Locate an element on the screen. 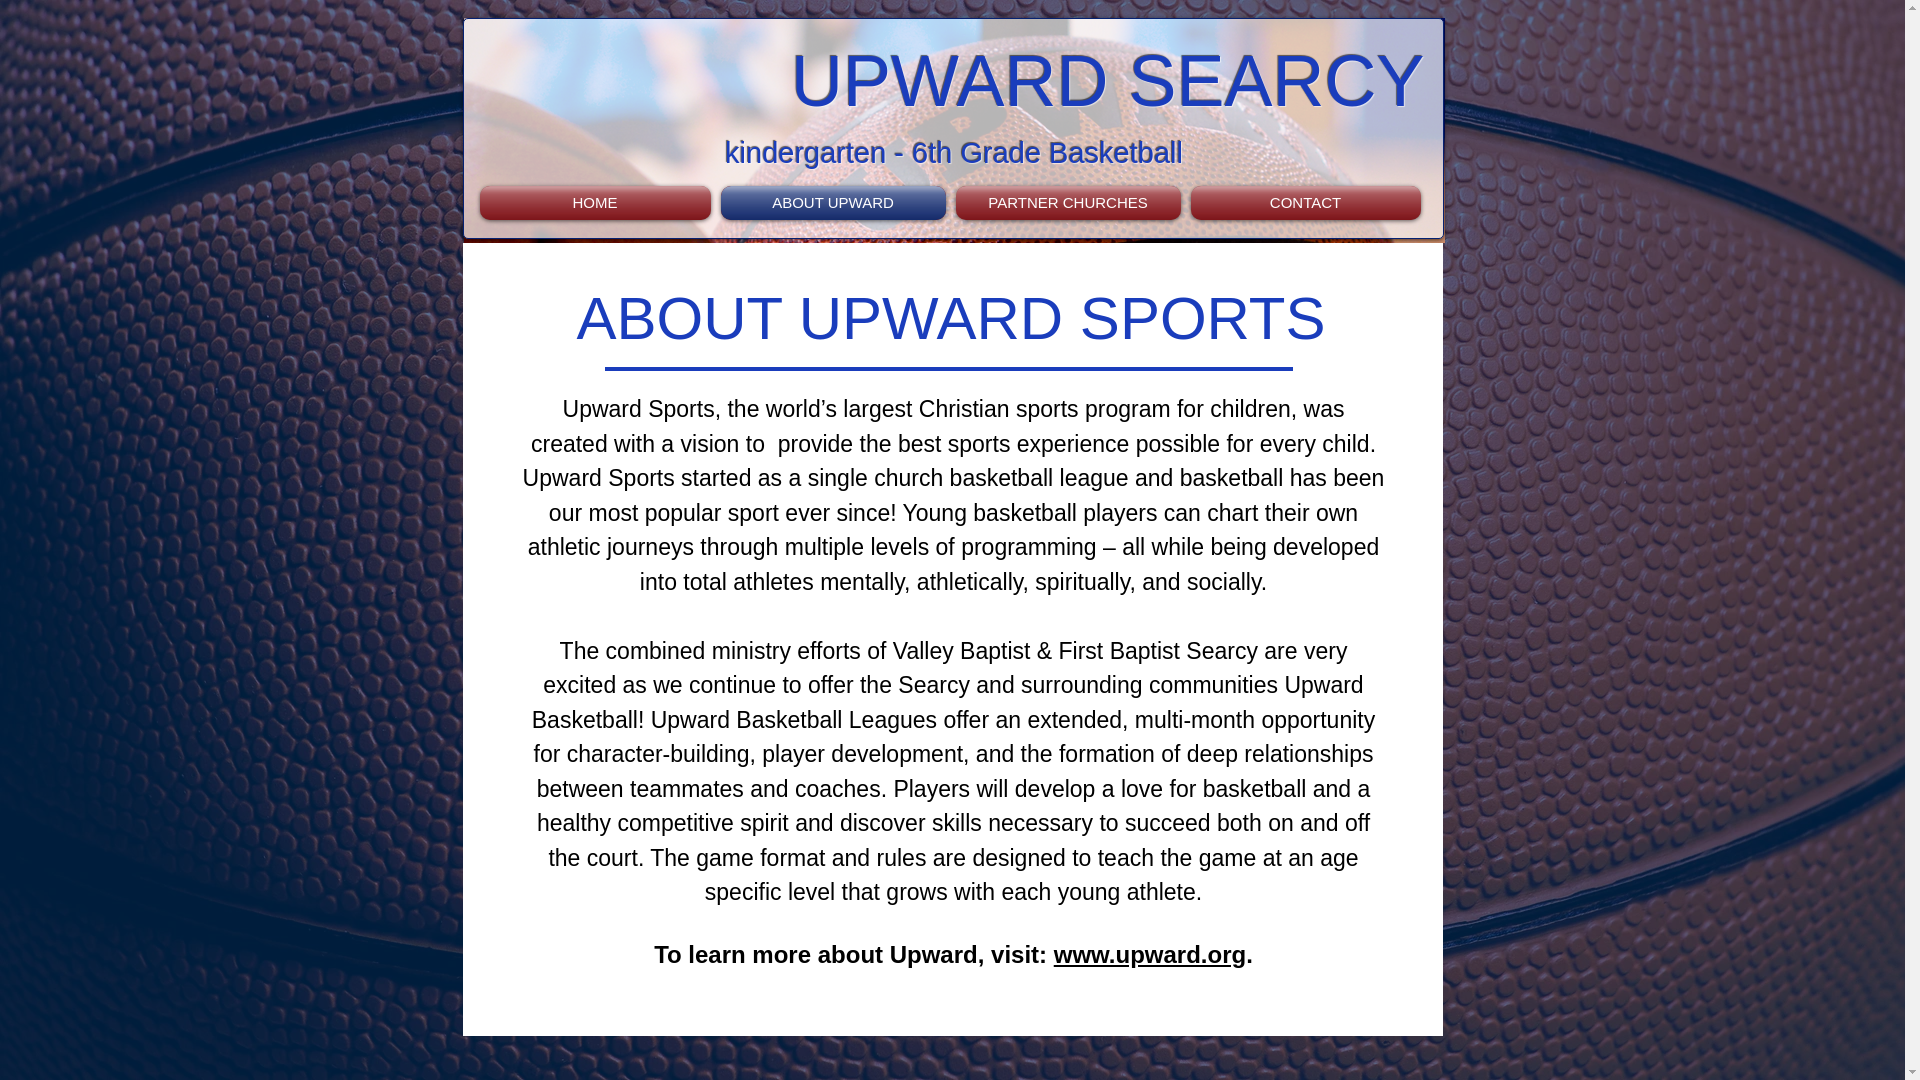 The image size is (1920, 1080). PARTNER CHURCHES is located at coordinates (1067, 202).